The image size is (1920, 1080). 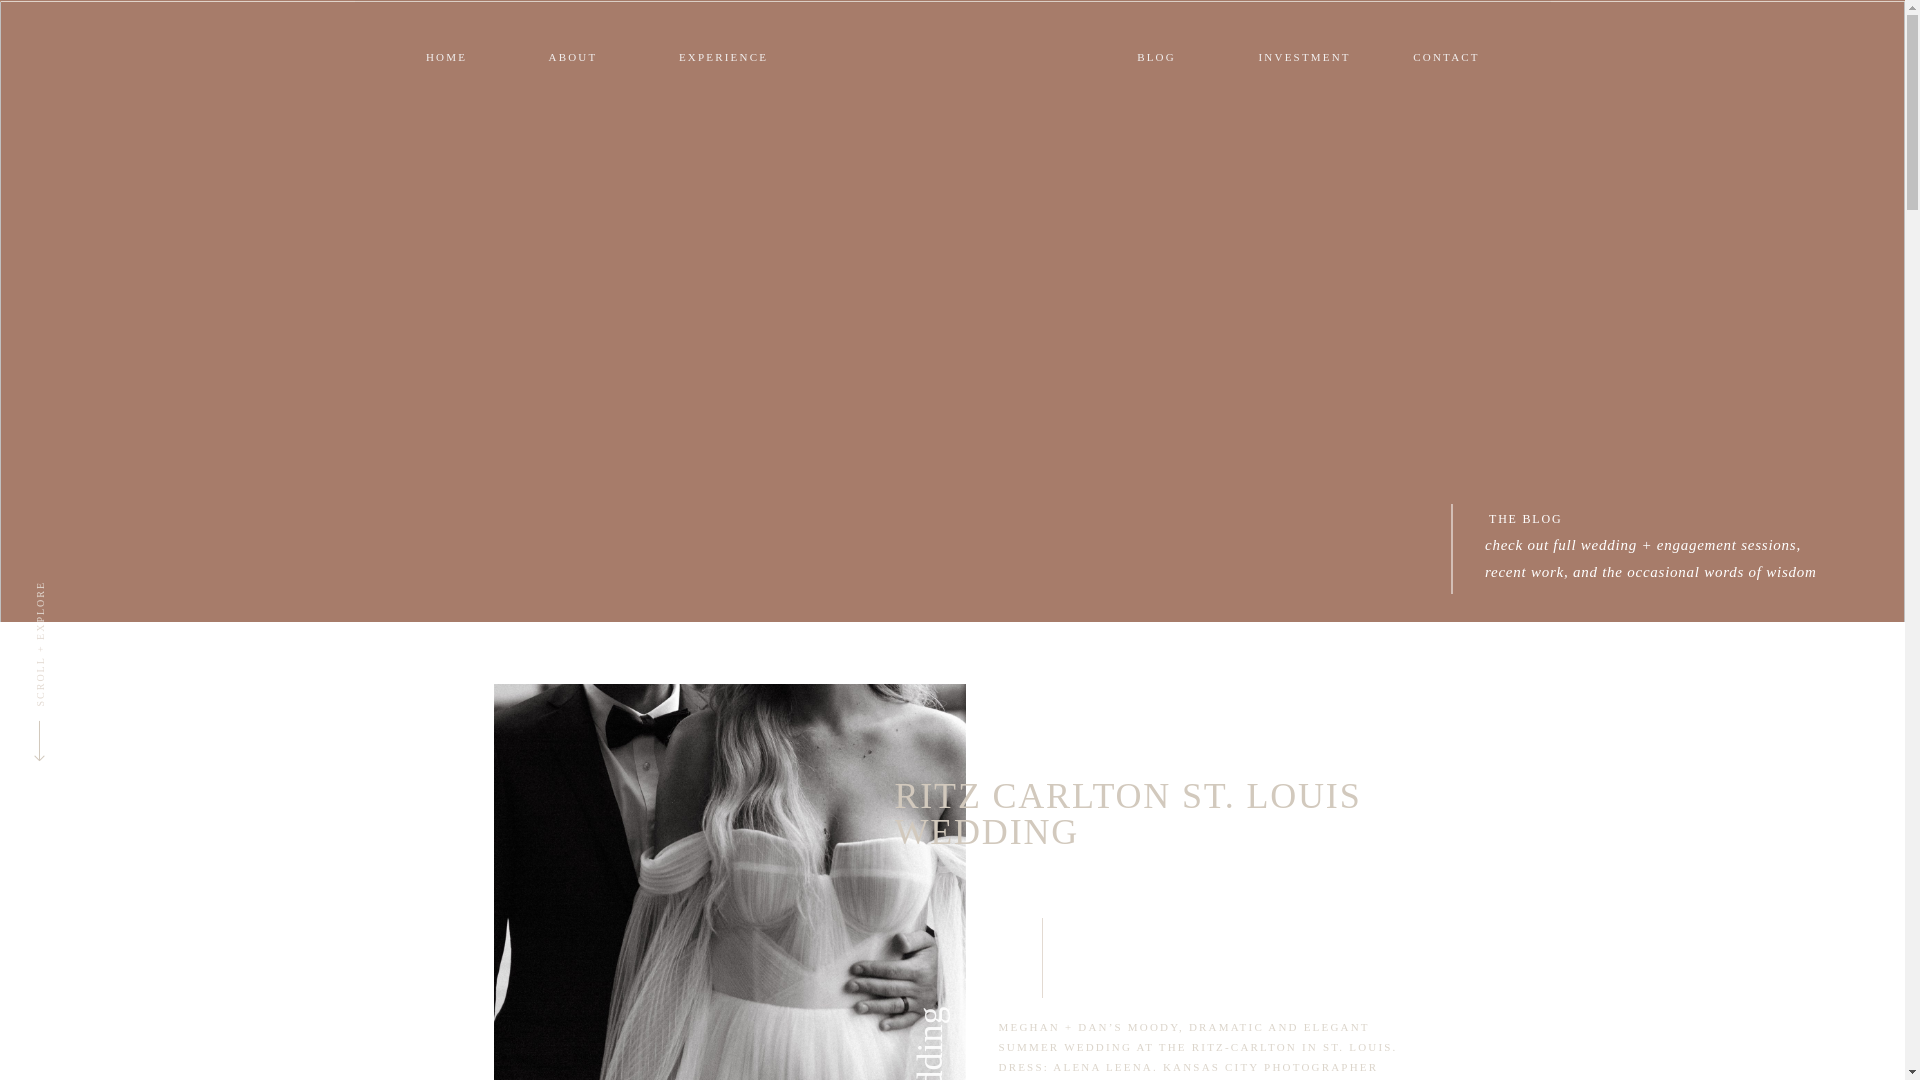 I want to click on HOME, so click(x=540, y=42).